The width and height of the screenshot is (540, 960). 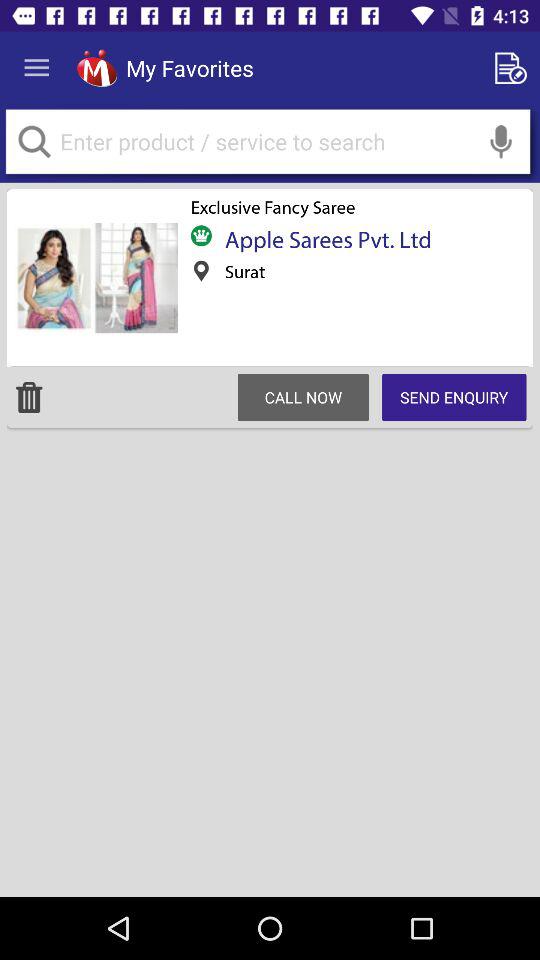 What do you see at coordinates (514, 68) in the screenshot?
I see `opens notepad` at bounding box center [514, 68].